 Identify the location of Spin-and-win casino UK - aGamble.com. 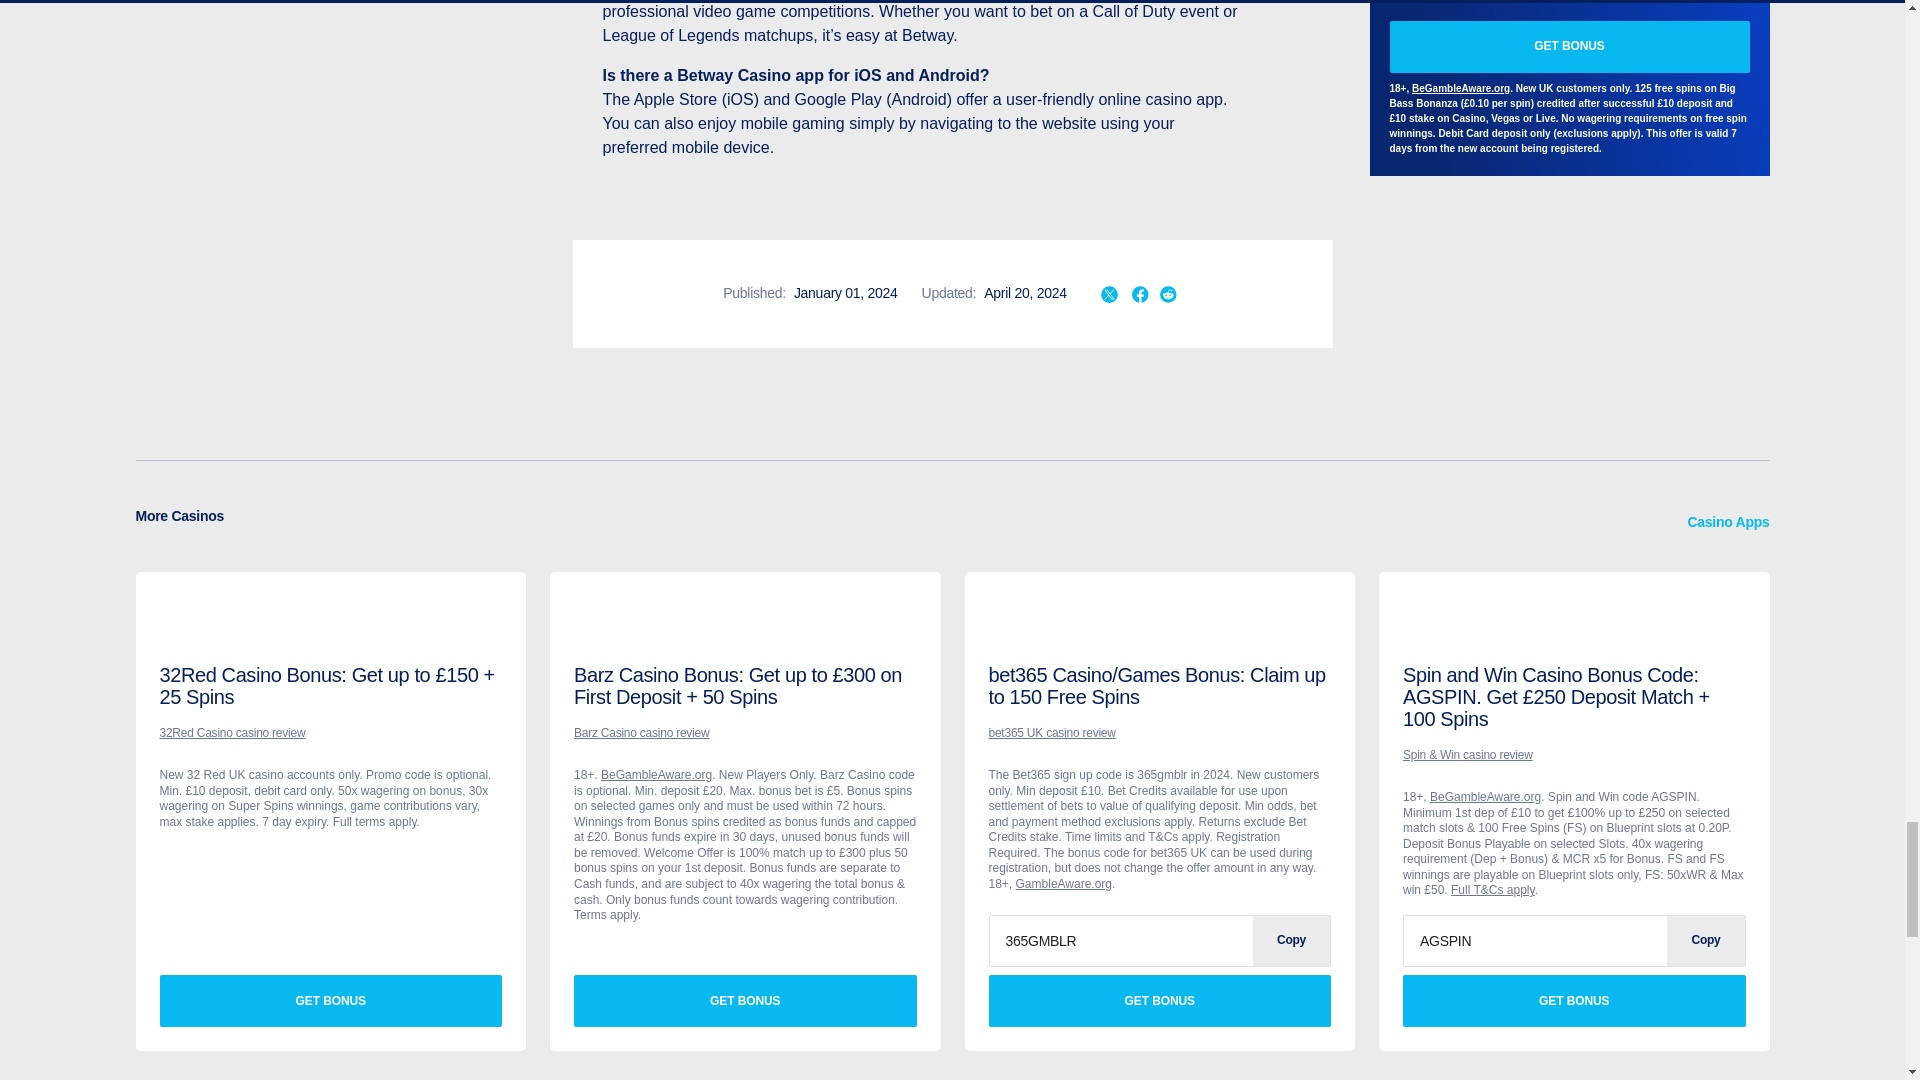
(1433, 626).